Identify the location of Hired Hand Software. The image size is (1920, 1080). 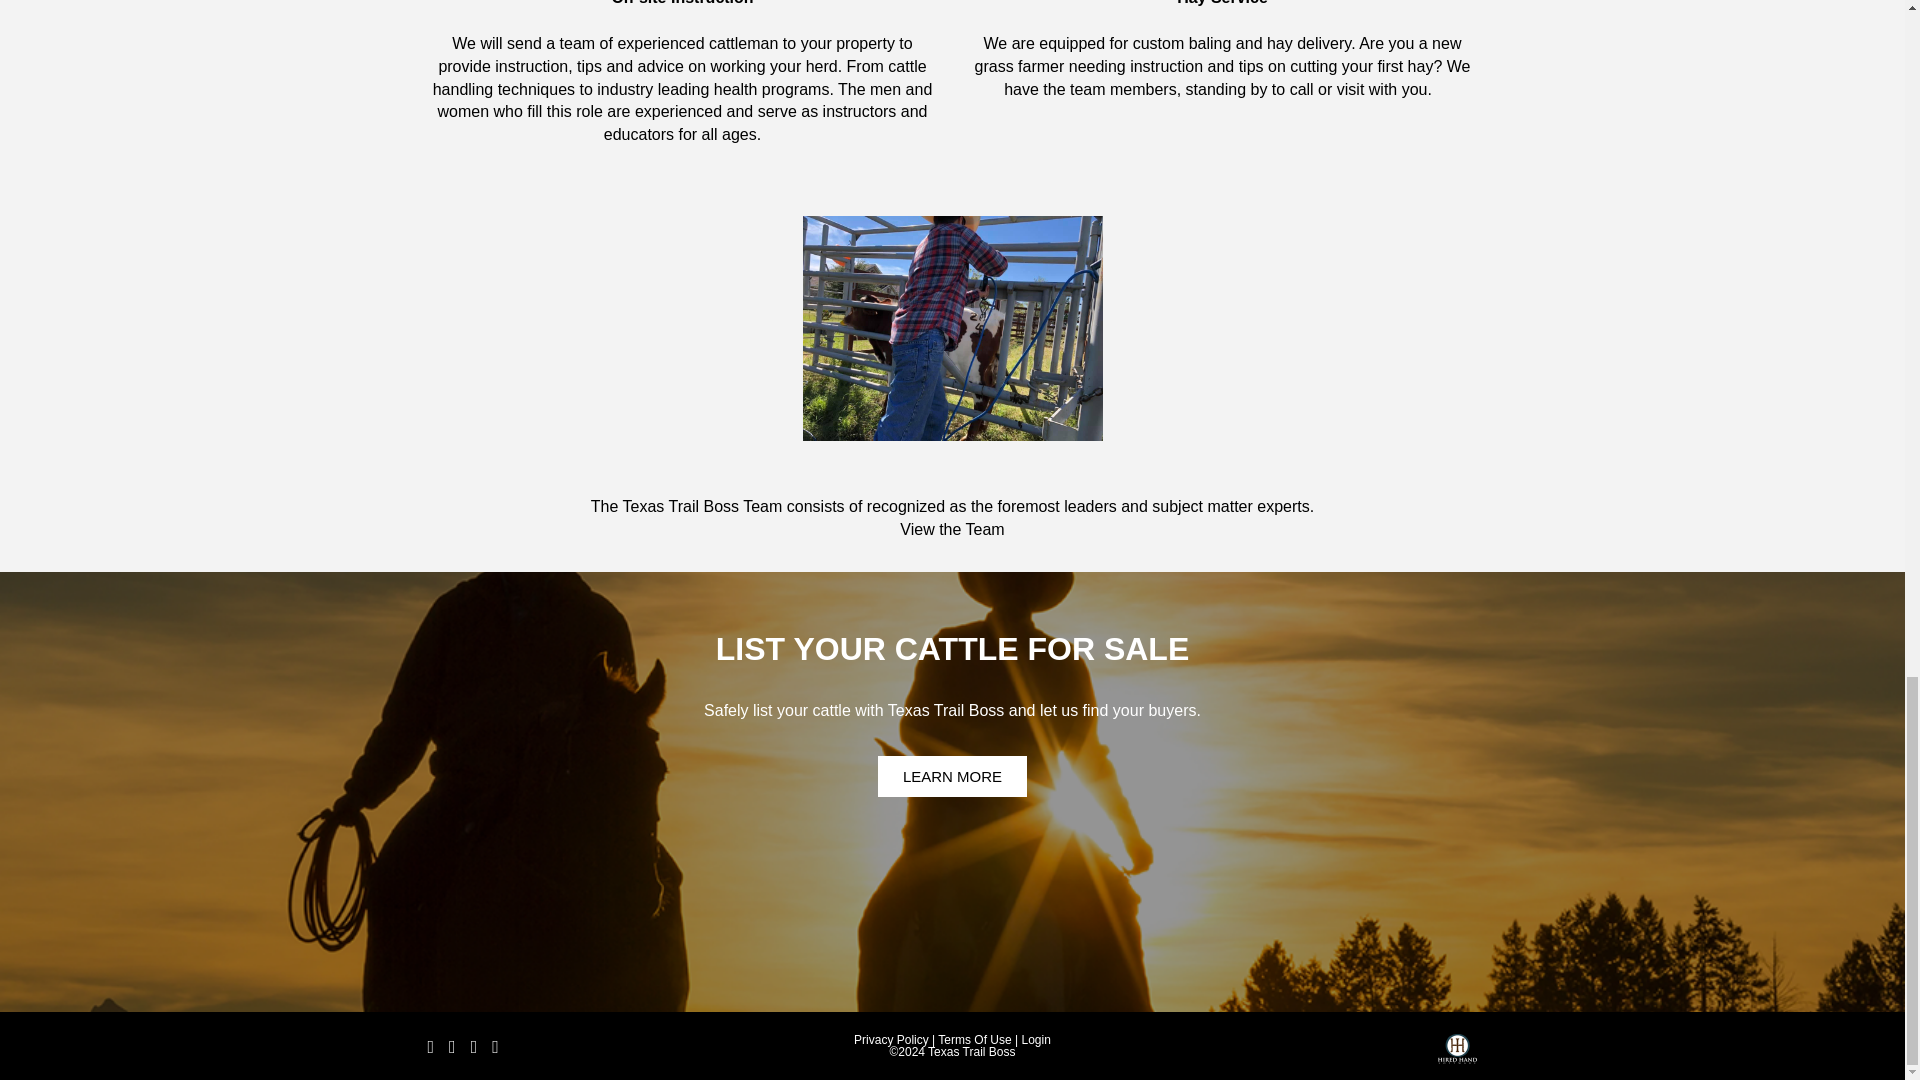
(1457, 1055).